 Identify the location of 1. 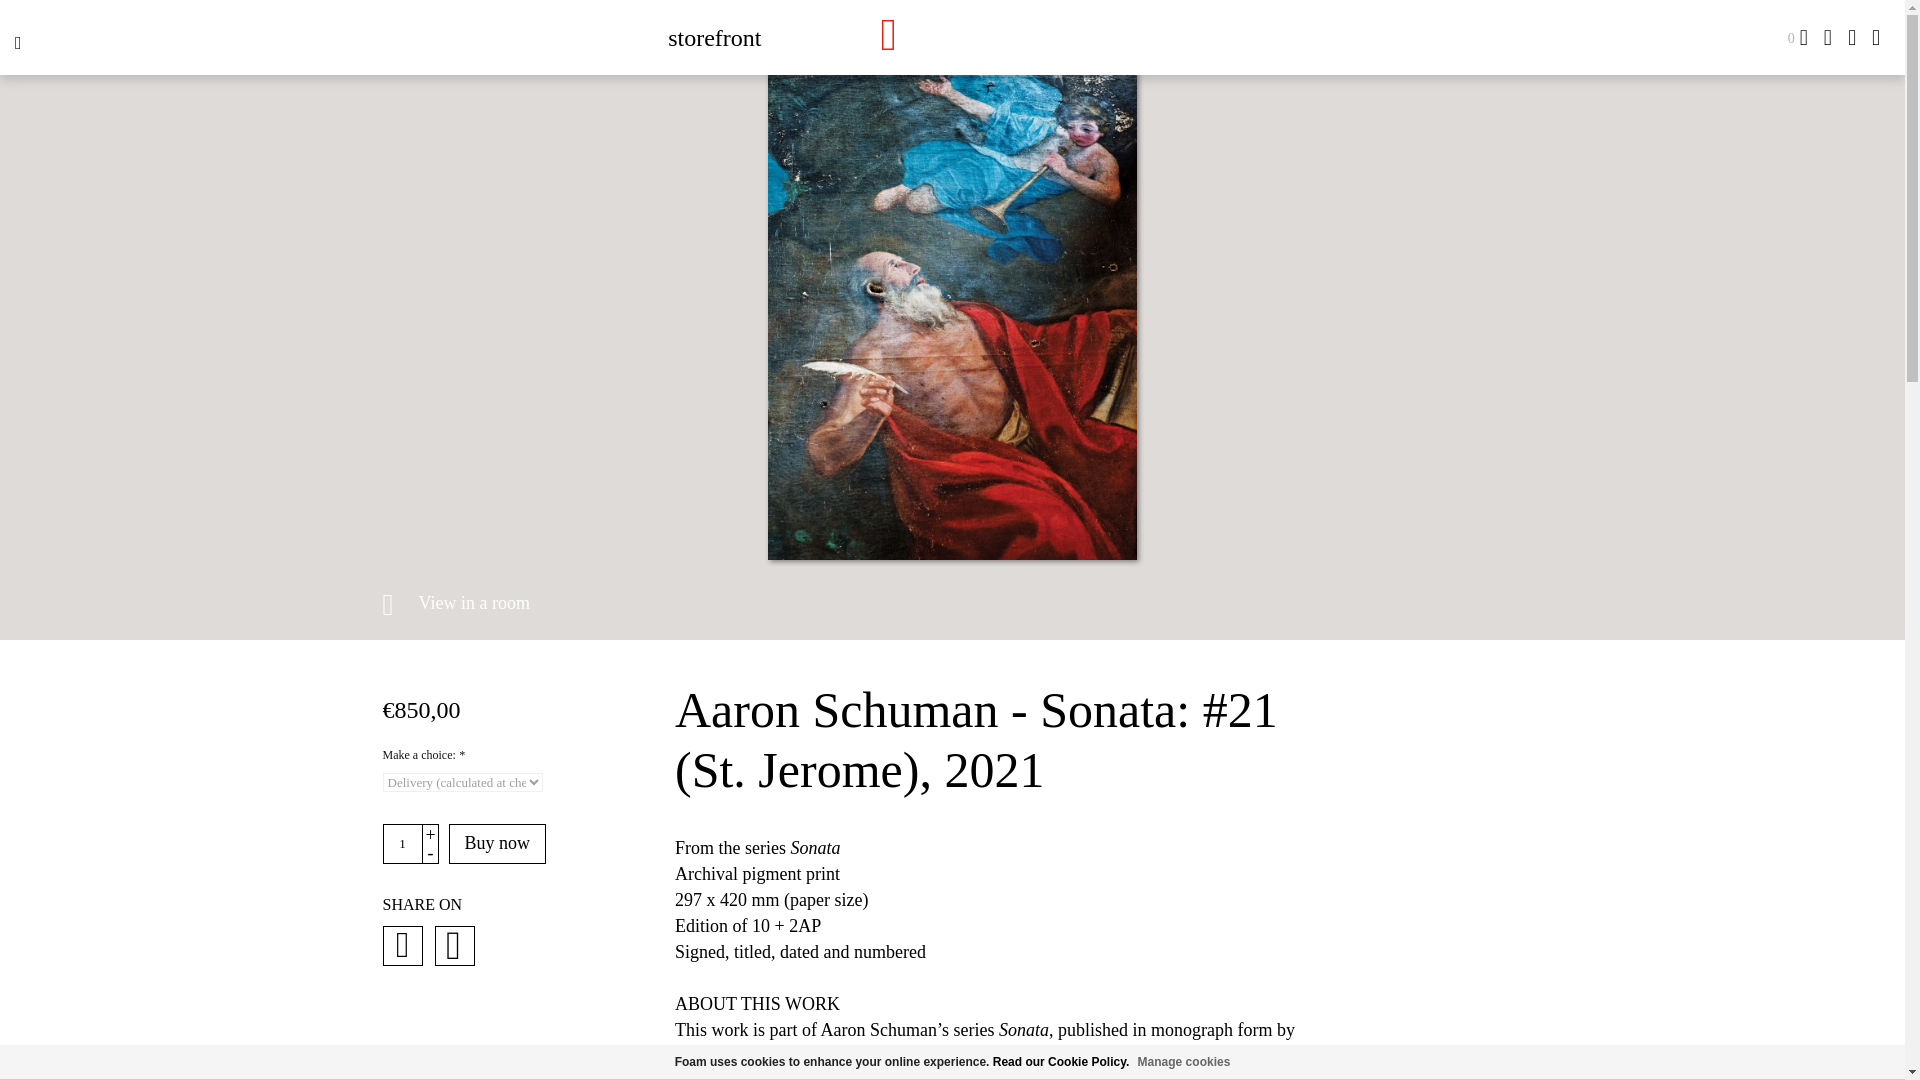
(402, 844).